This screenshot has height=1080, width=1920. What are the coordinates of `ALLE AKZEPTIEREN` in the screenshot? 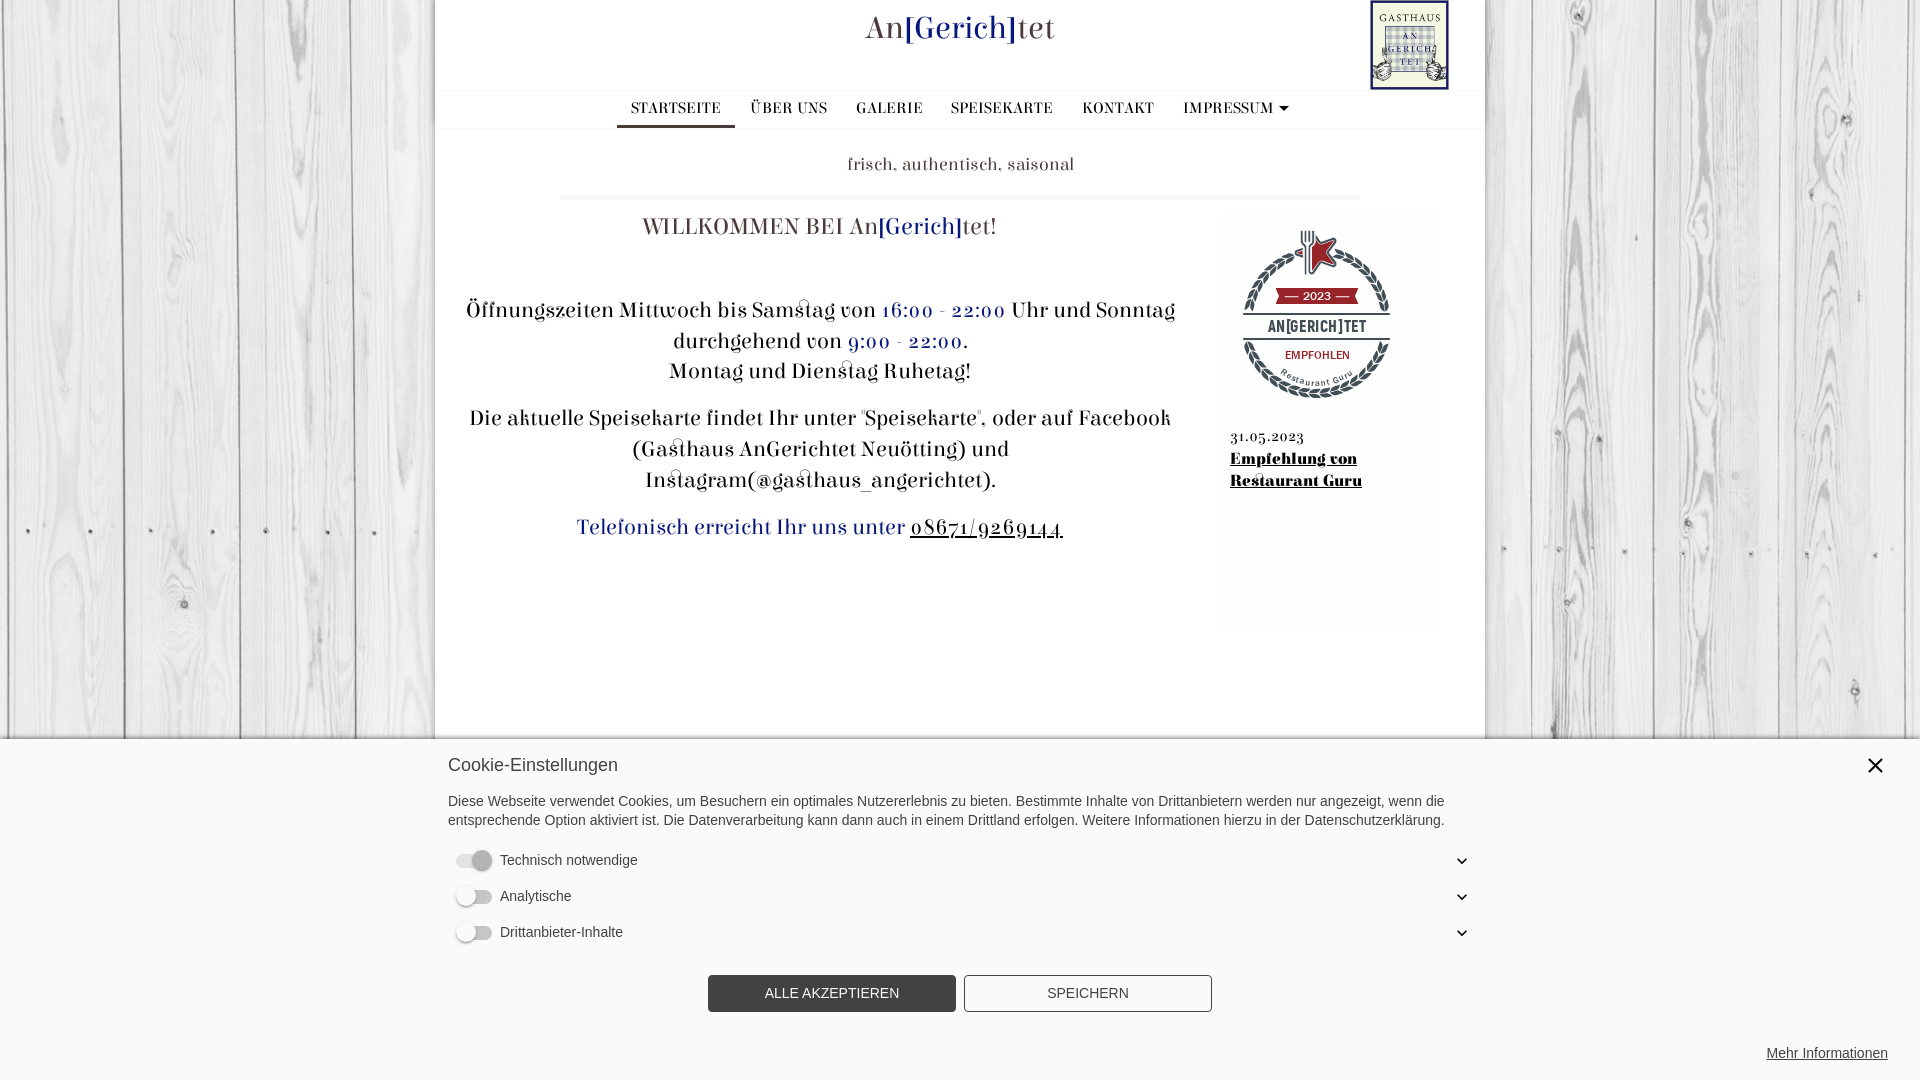 It's located at (832, 994).